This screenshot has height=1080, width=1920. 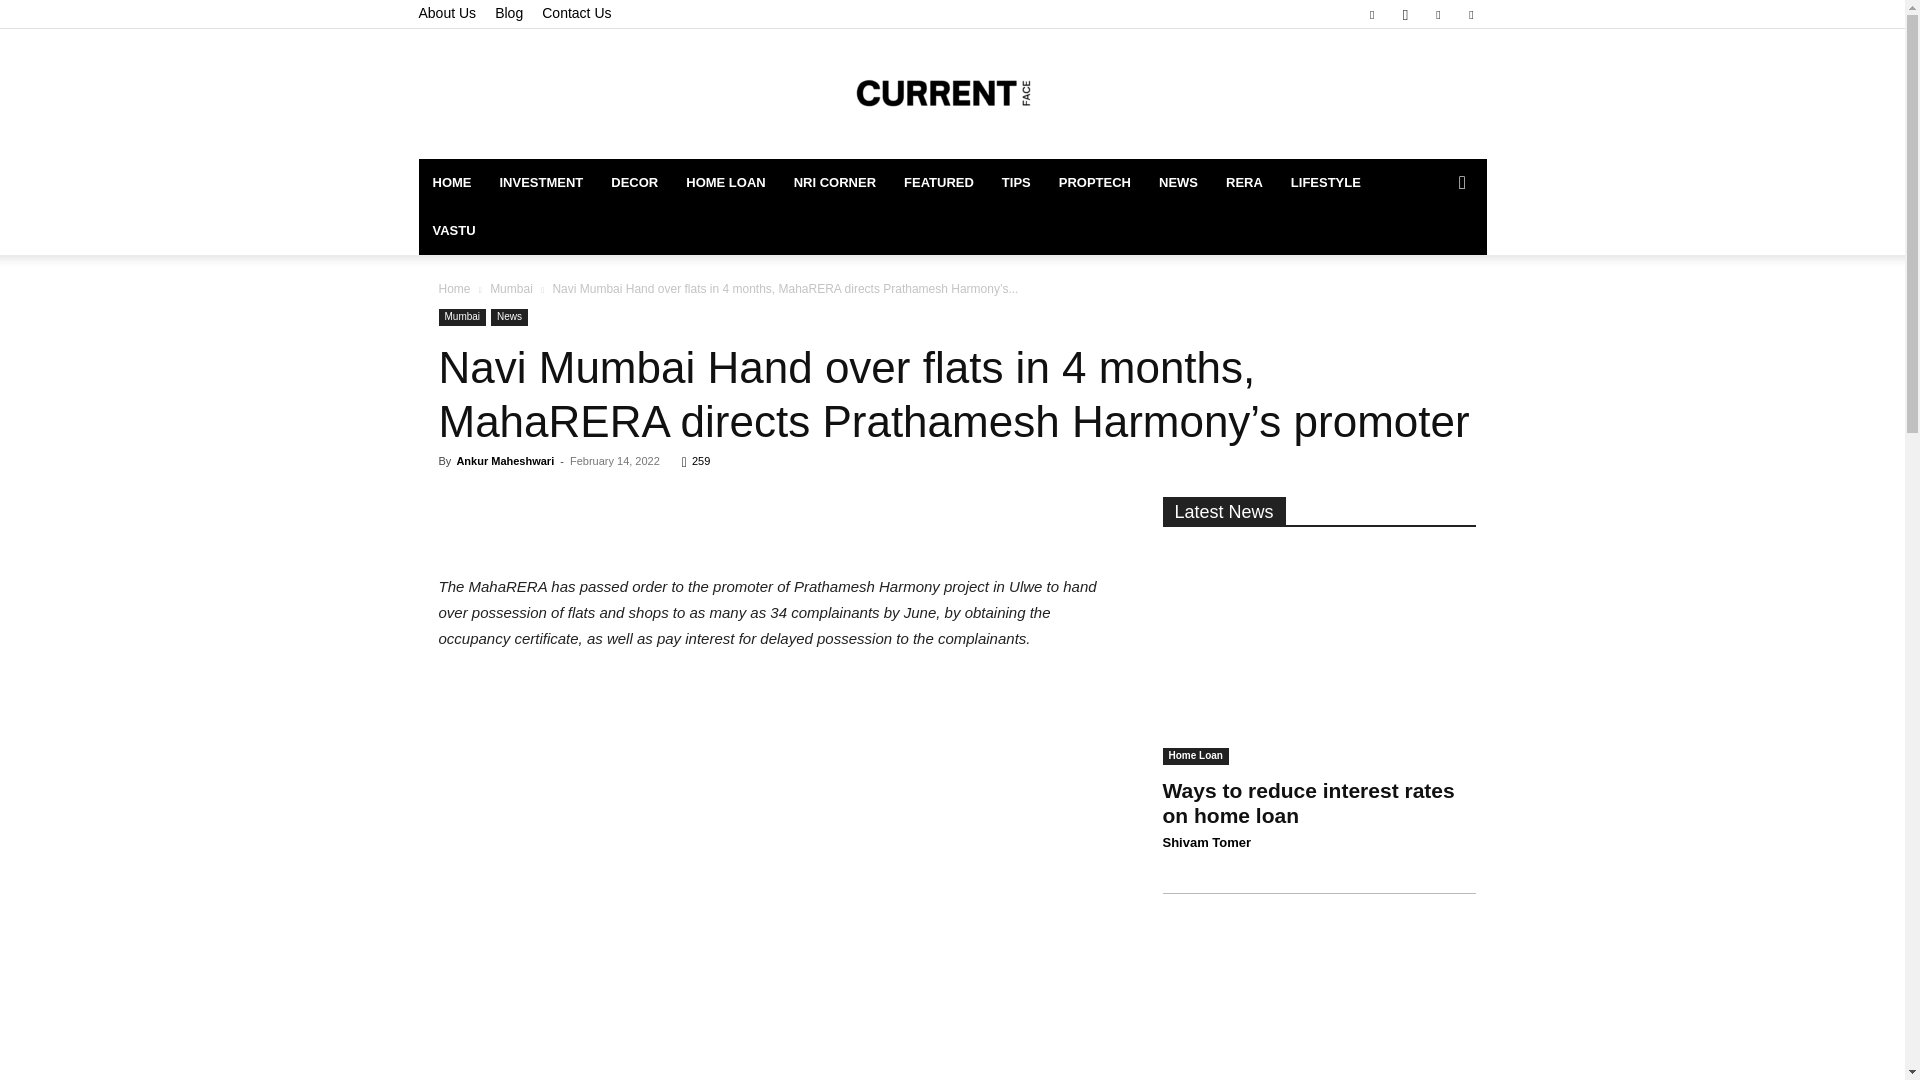 What do you see at coordinates (1094, 182) in the screenshot?
I see `PROPTECH` at bounding box center [1094, 182].